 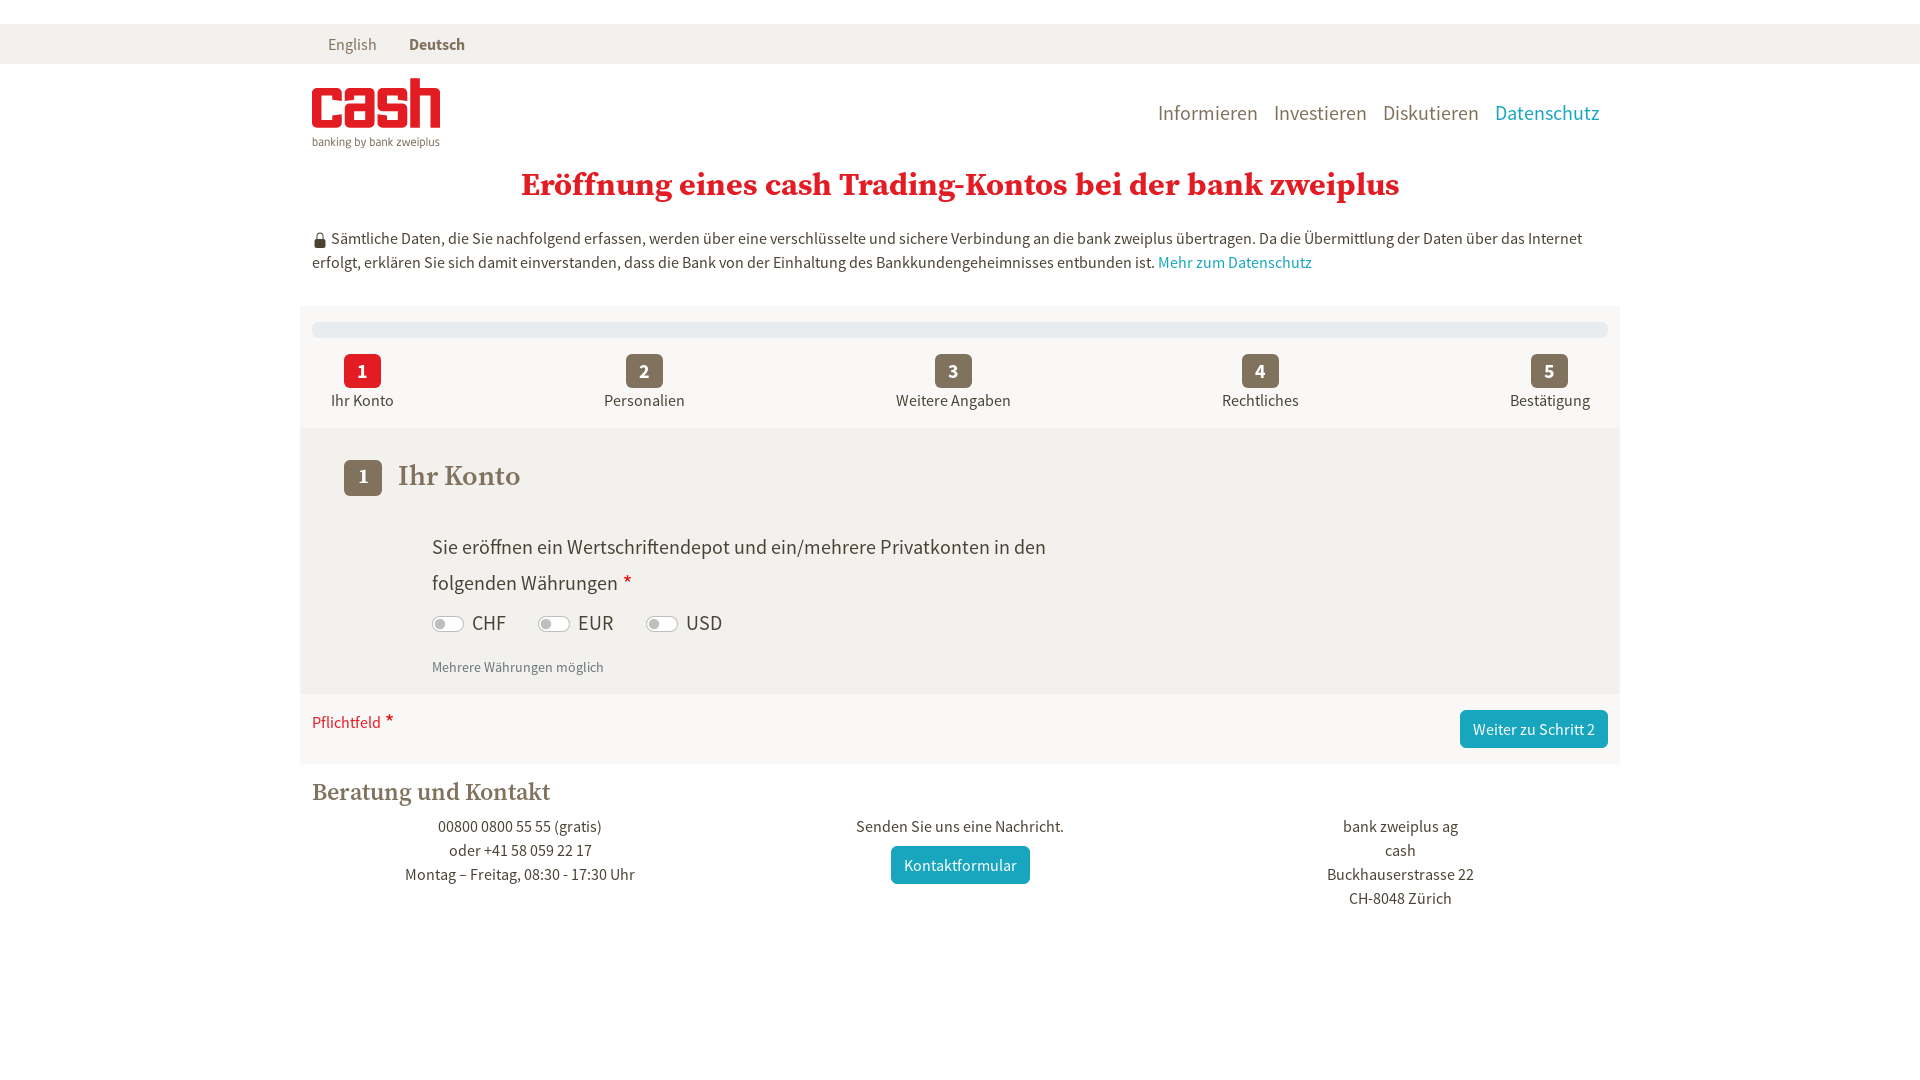 I want to click on Datenschutz, so click(x=1548, y=113).